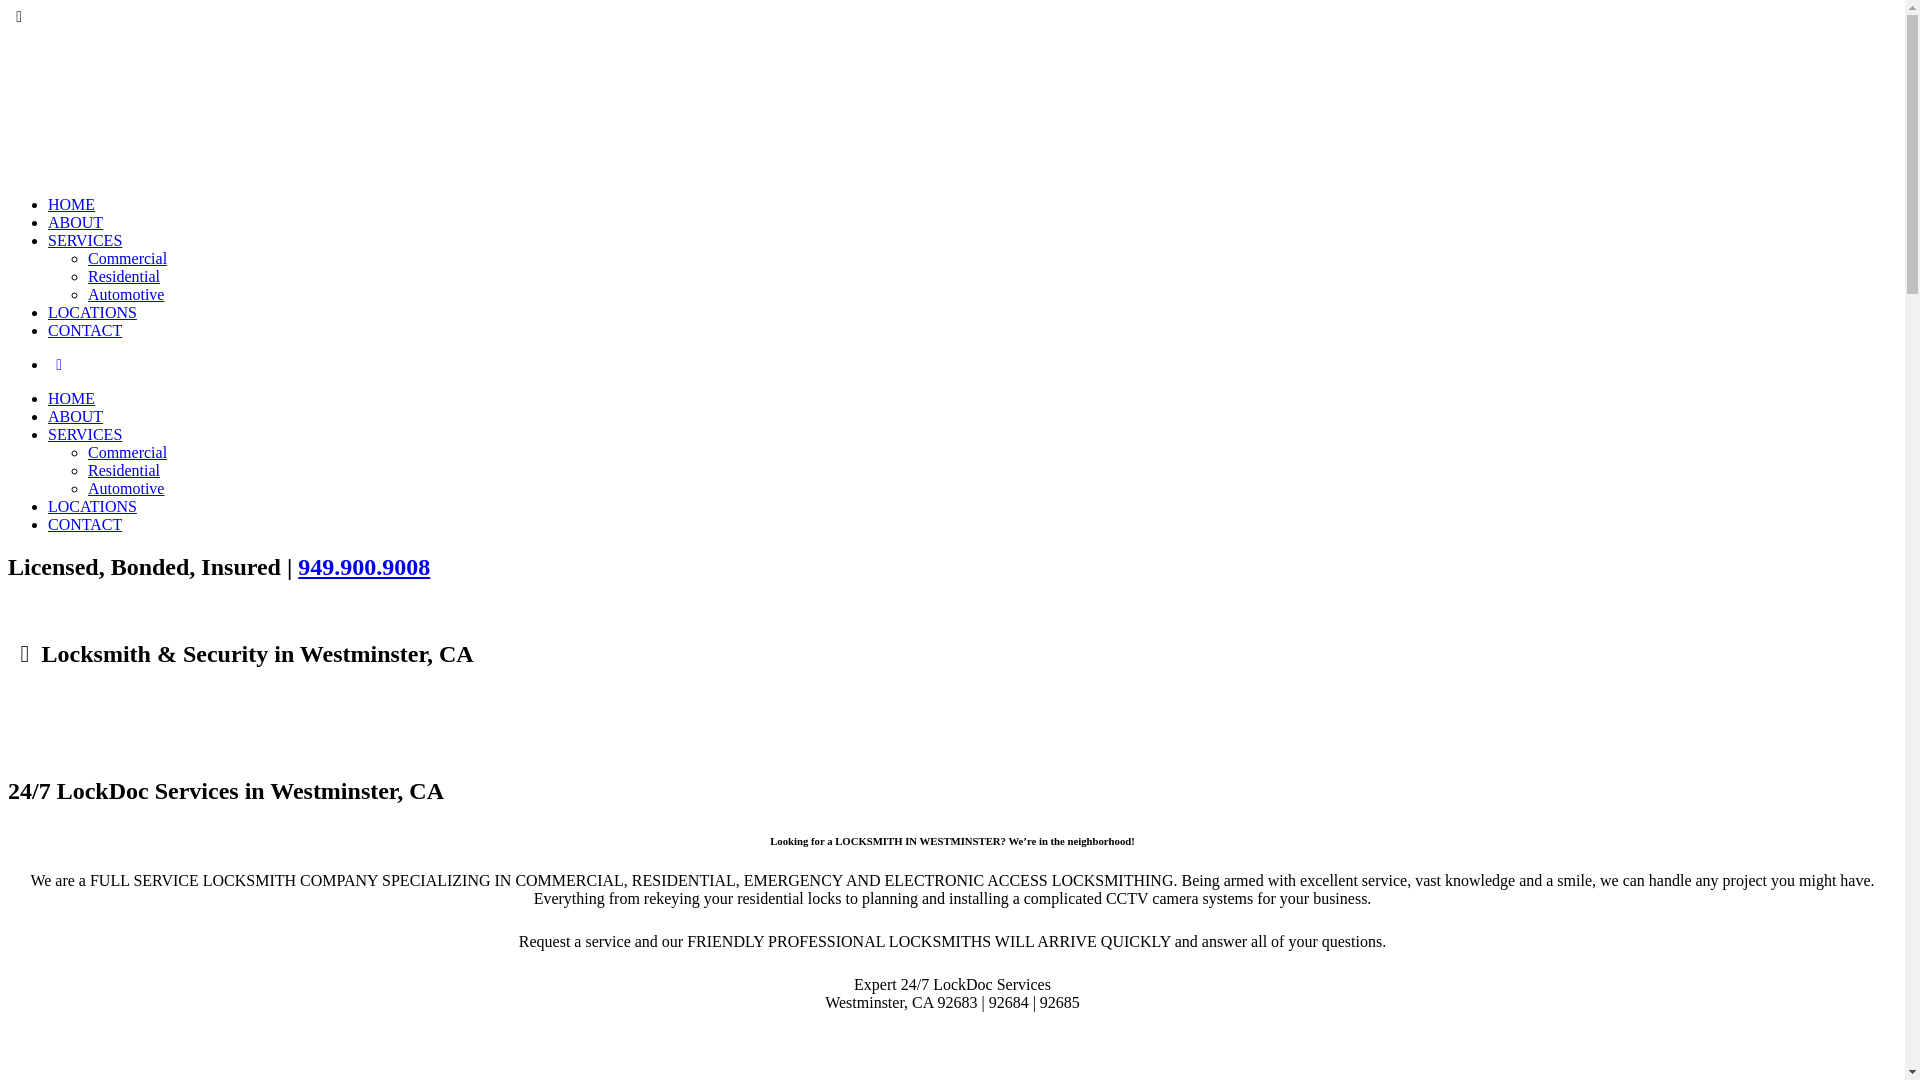  What do you see at coordinates (124, 276) in the screenshot?
I see `Residential` at bounding box center [124, 276].